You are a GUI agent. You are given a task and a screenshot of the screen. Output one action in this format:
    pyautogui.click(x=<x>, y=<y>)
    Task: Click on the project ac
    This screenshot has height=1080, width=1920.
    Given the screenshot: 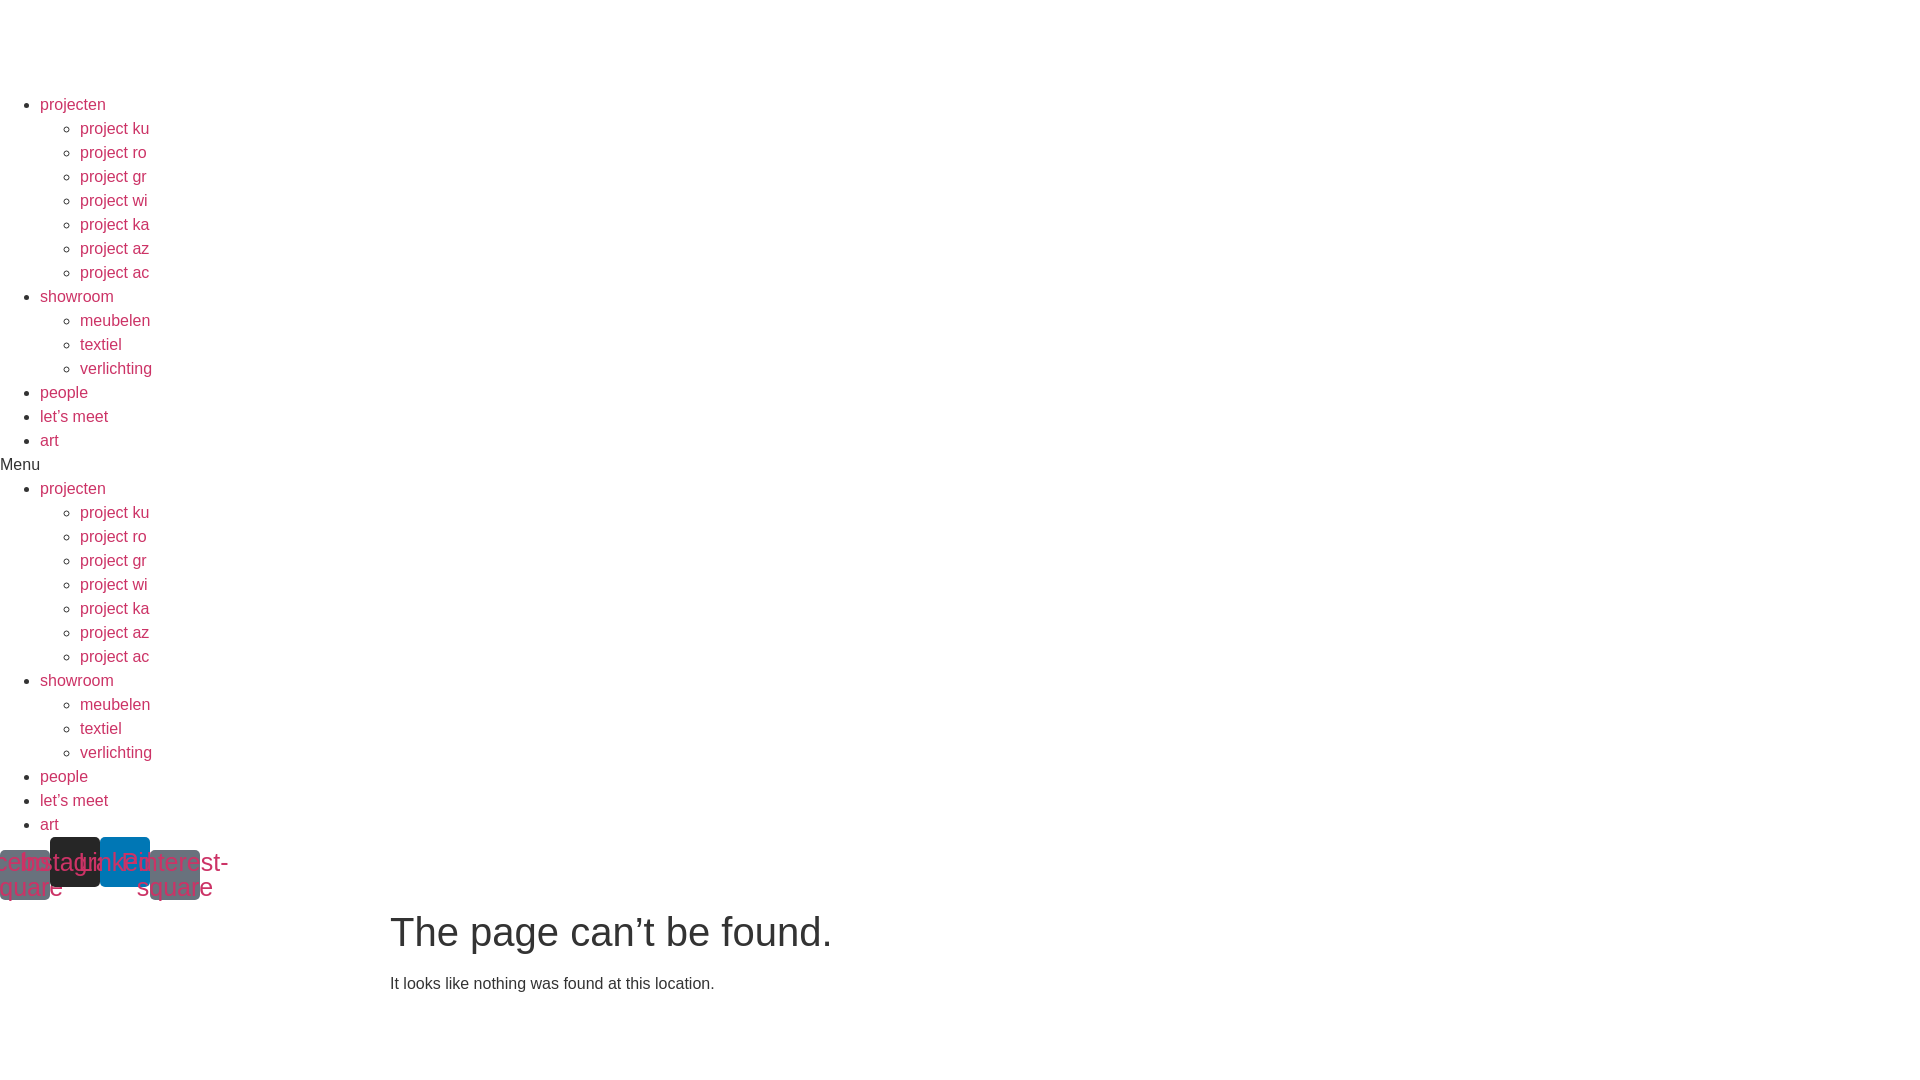 What is the action you would take?
    pyautogui.click(x=114, y=656)
    